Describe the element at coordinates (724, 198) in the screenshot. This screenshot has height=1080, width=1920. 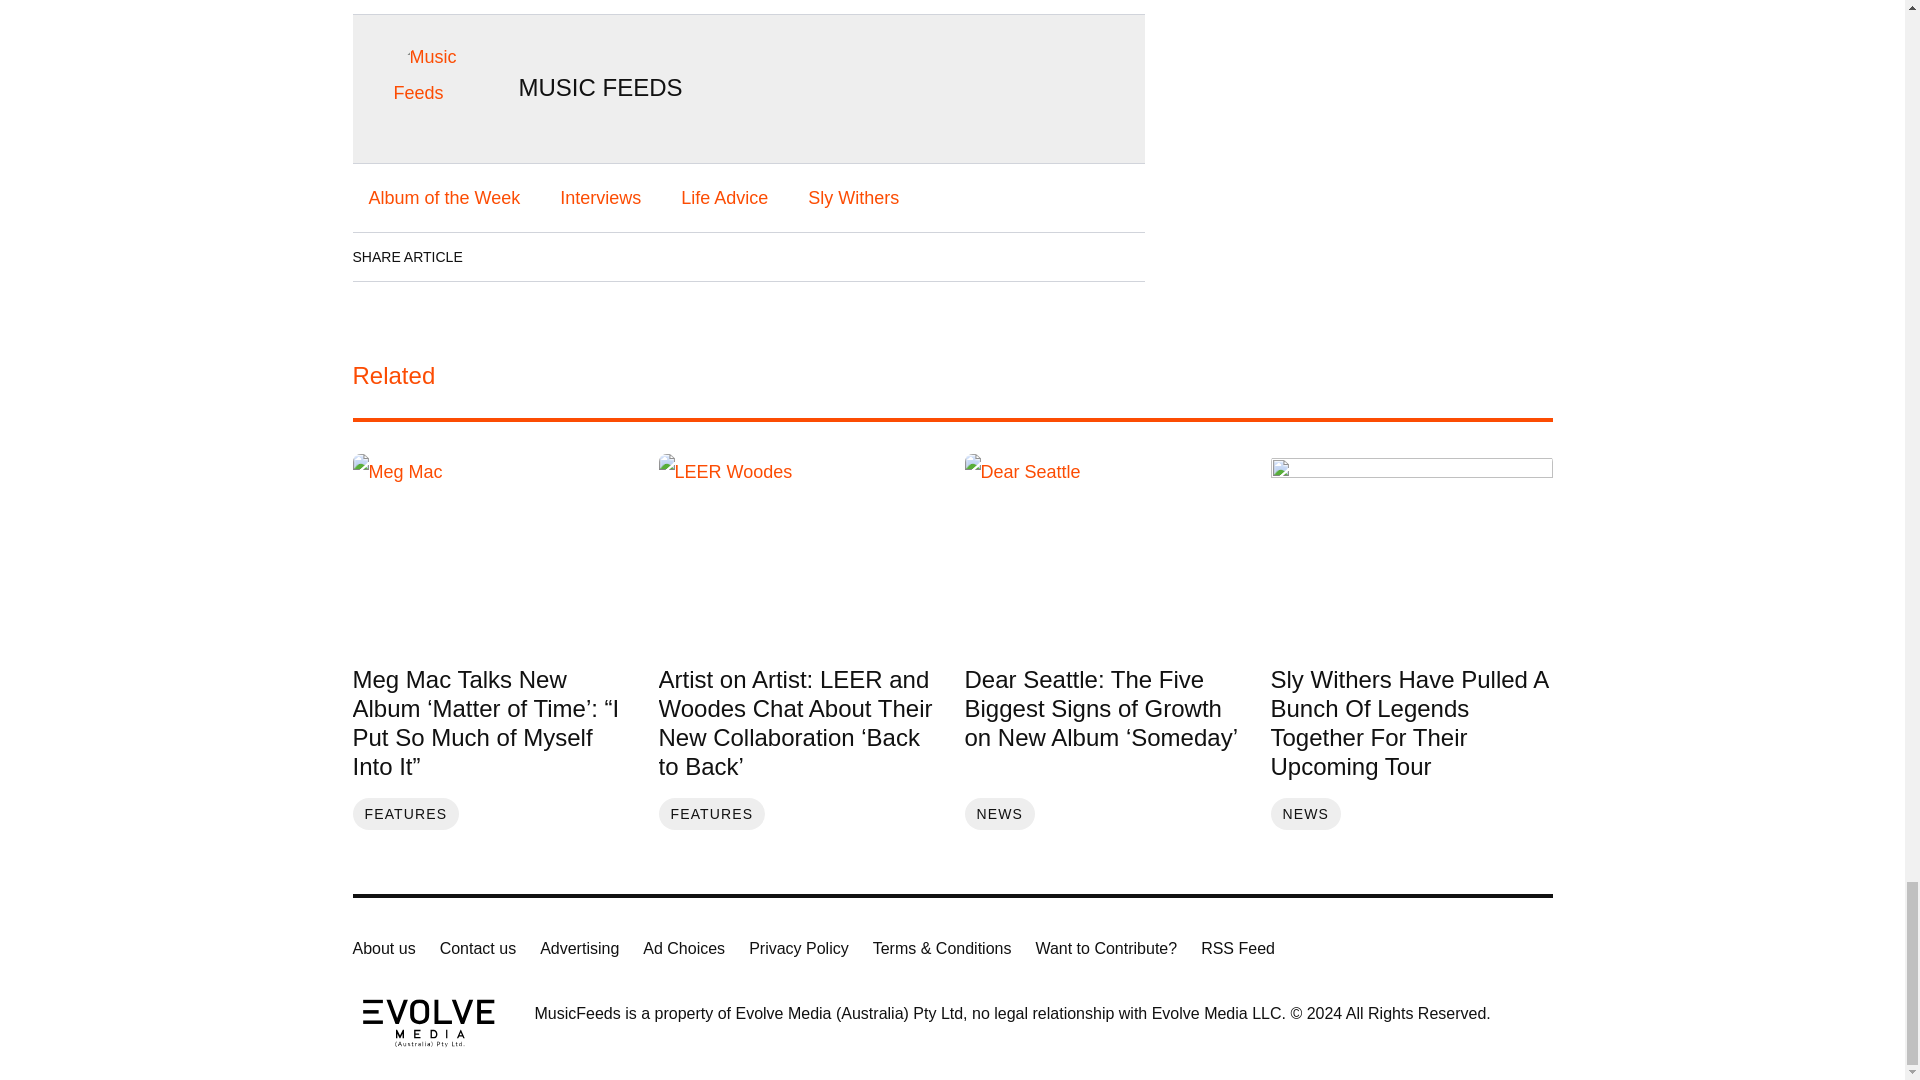
I see `Life Advice` at that location.